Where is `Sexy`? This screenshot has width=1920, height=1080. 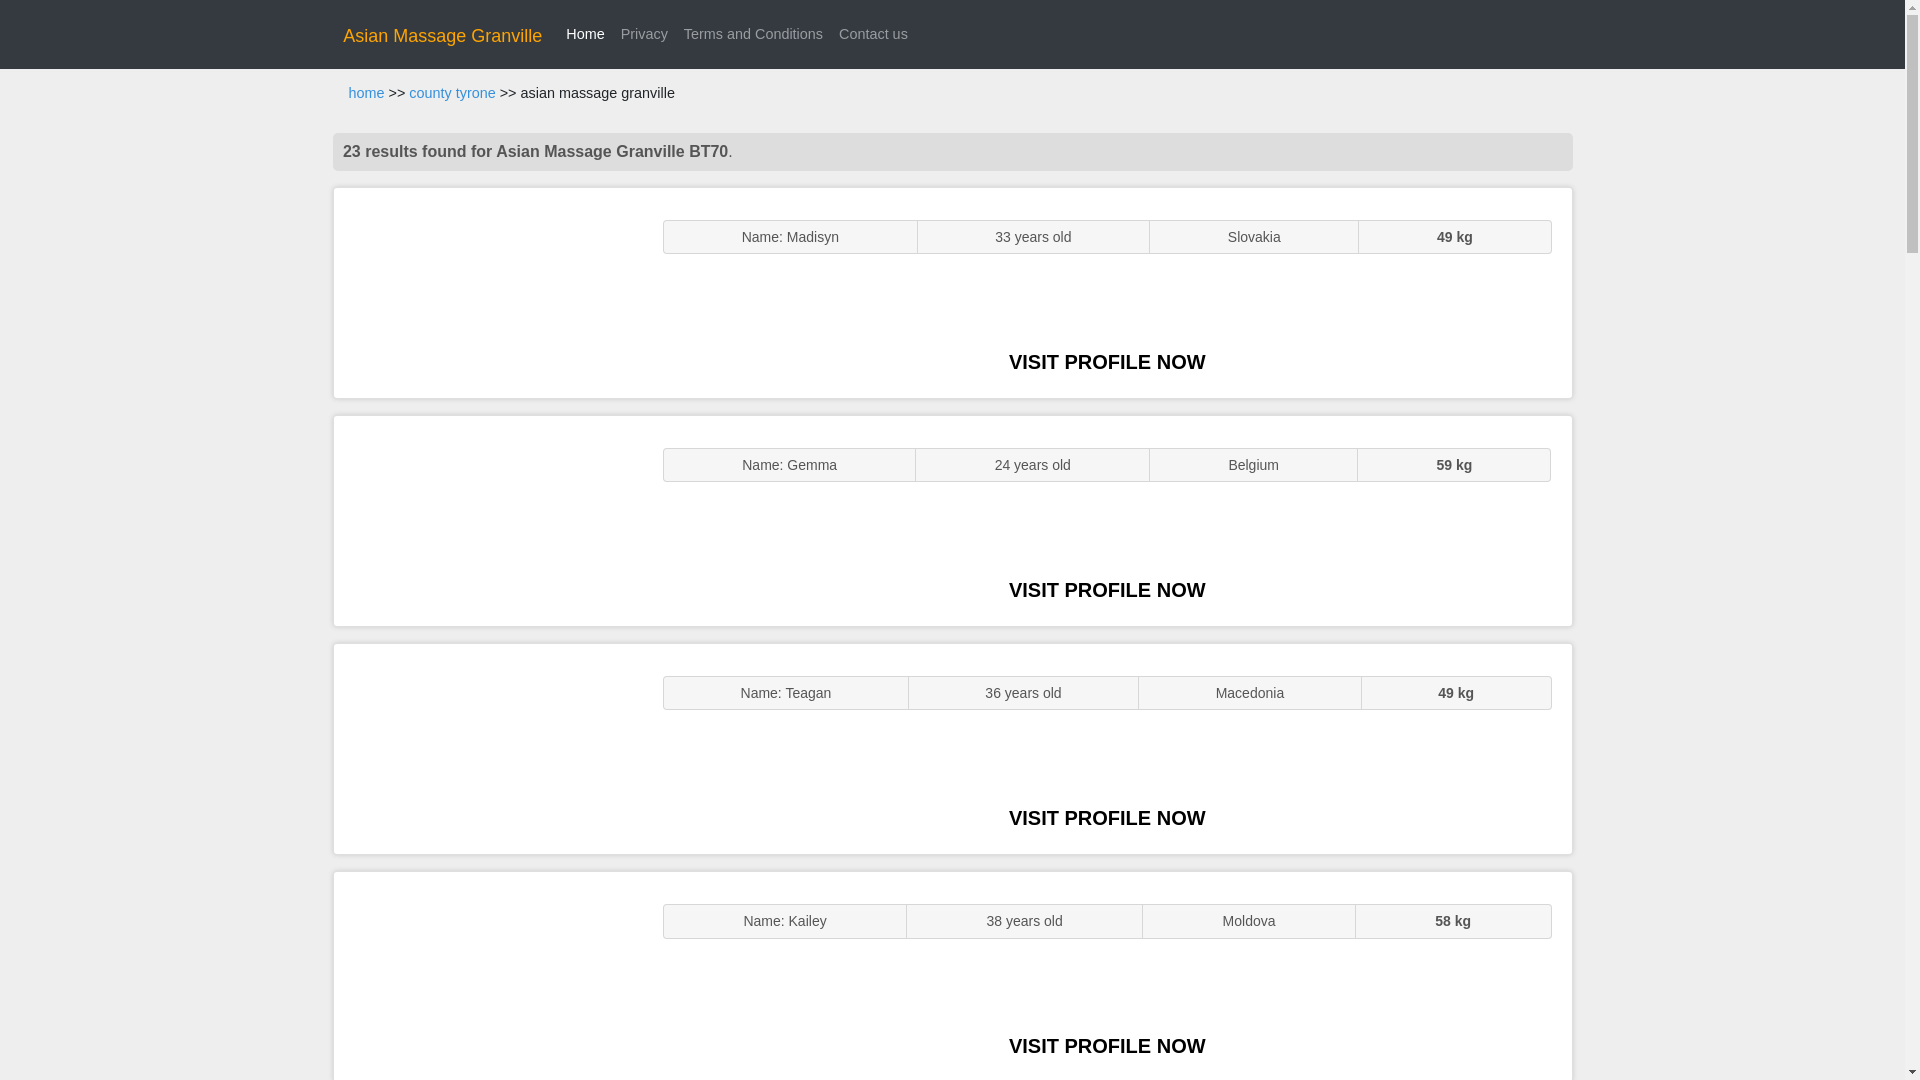
Sexy is located at coordinates (488, 748).